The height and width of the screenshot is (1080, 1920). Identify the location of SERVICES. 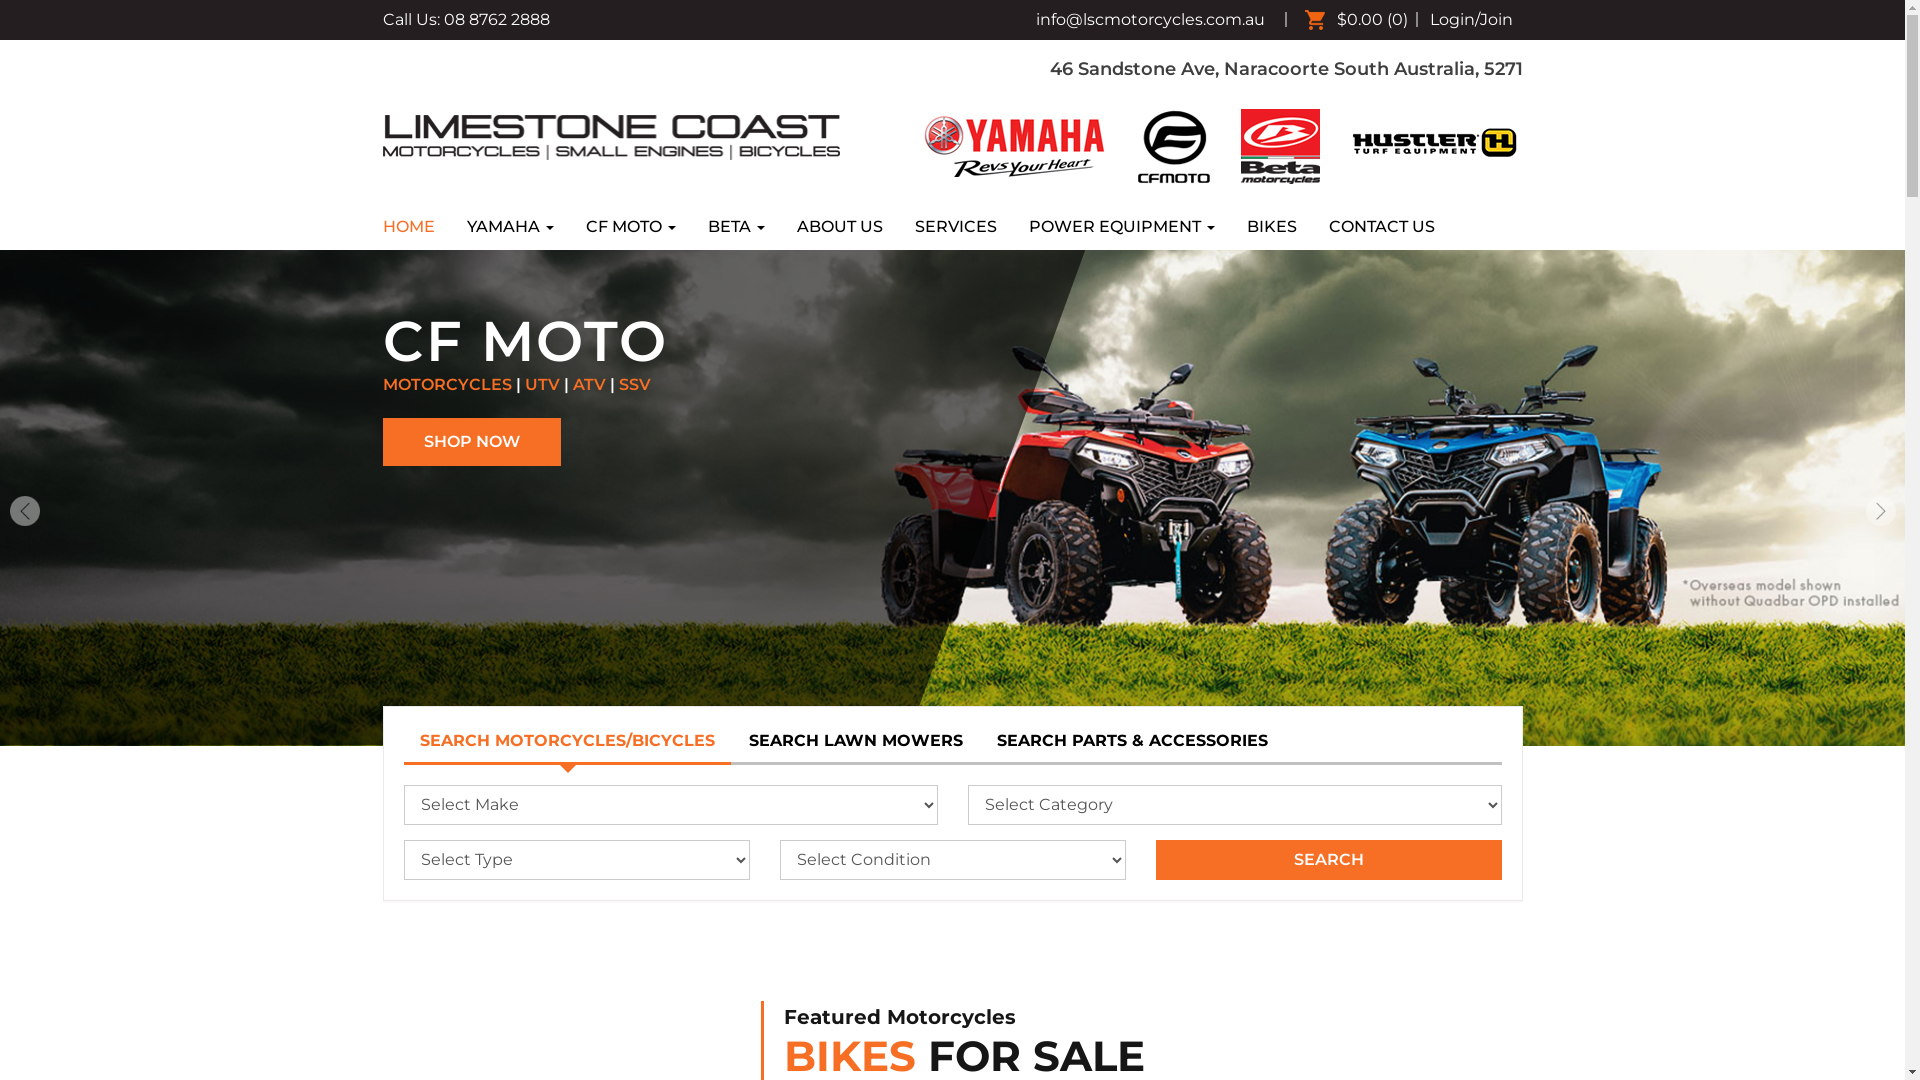
(954, 227).